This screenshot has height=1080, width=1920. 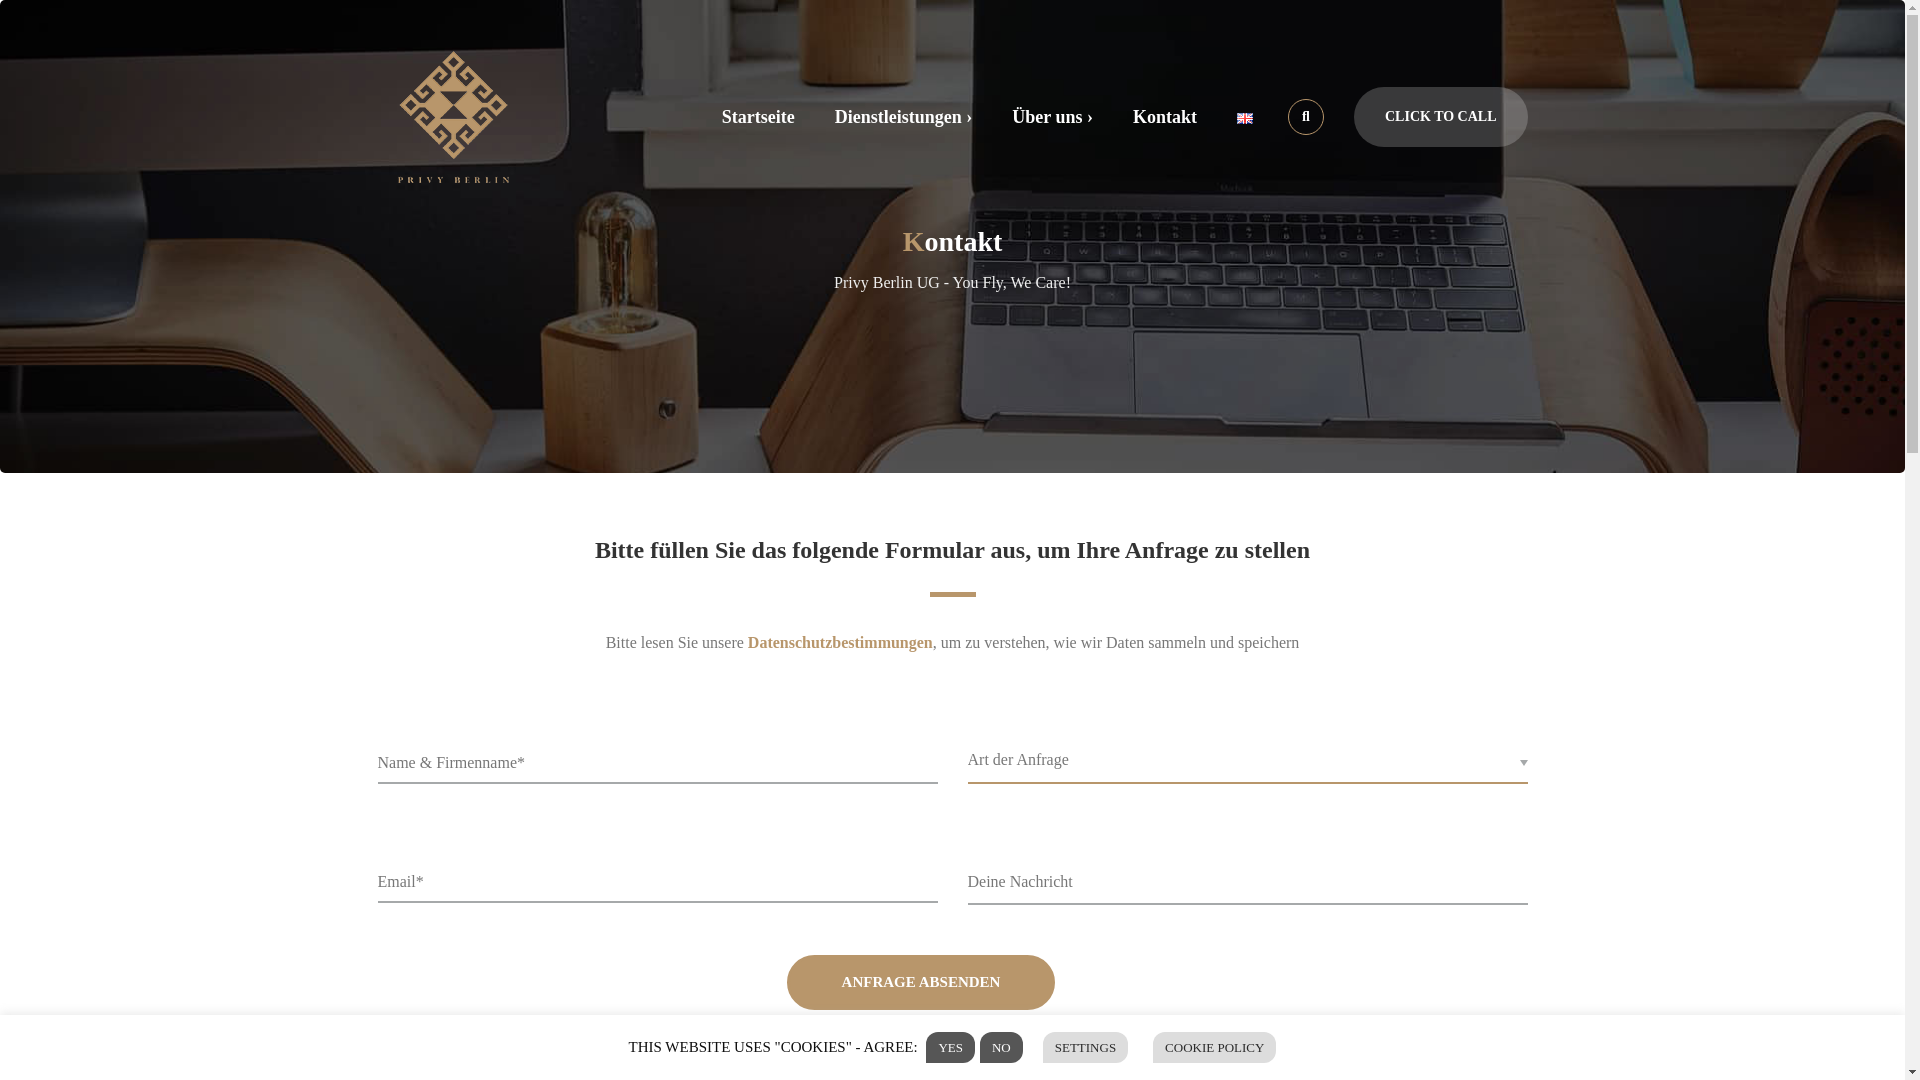 What do you see at coordinates (1165, 116) in the screenshot?
I see `Kontakt` at bounding box center [1165, 116].